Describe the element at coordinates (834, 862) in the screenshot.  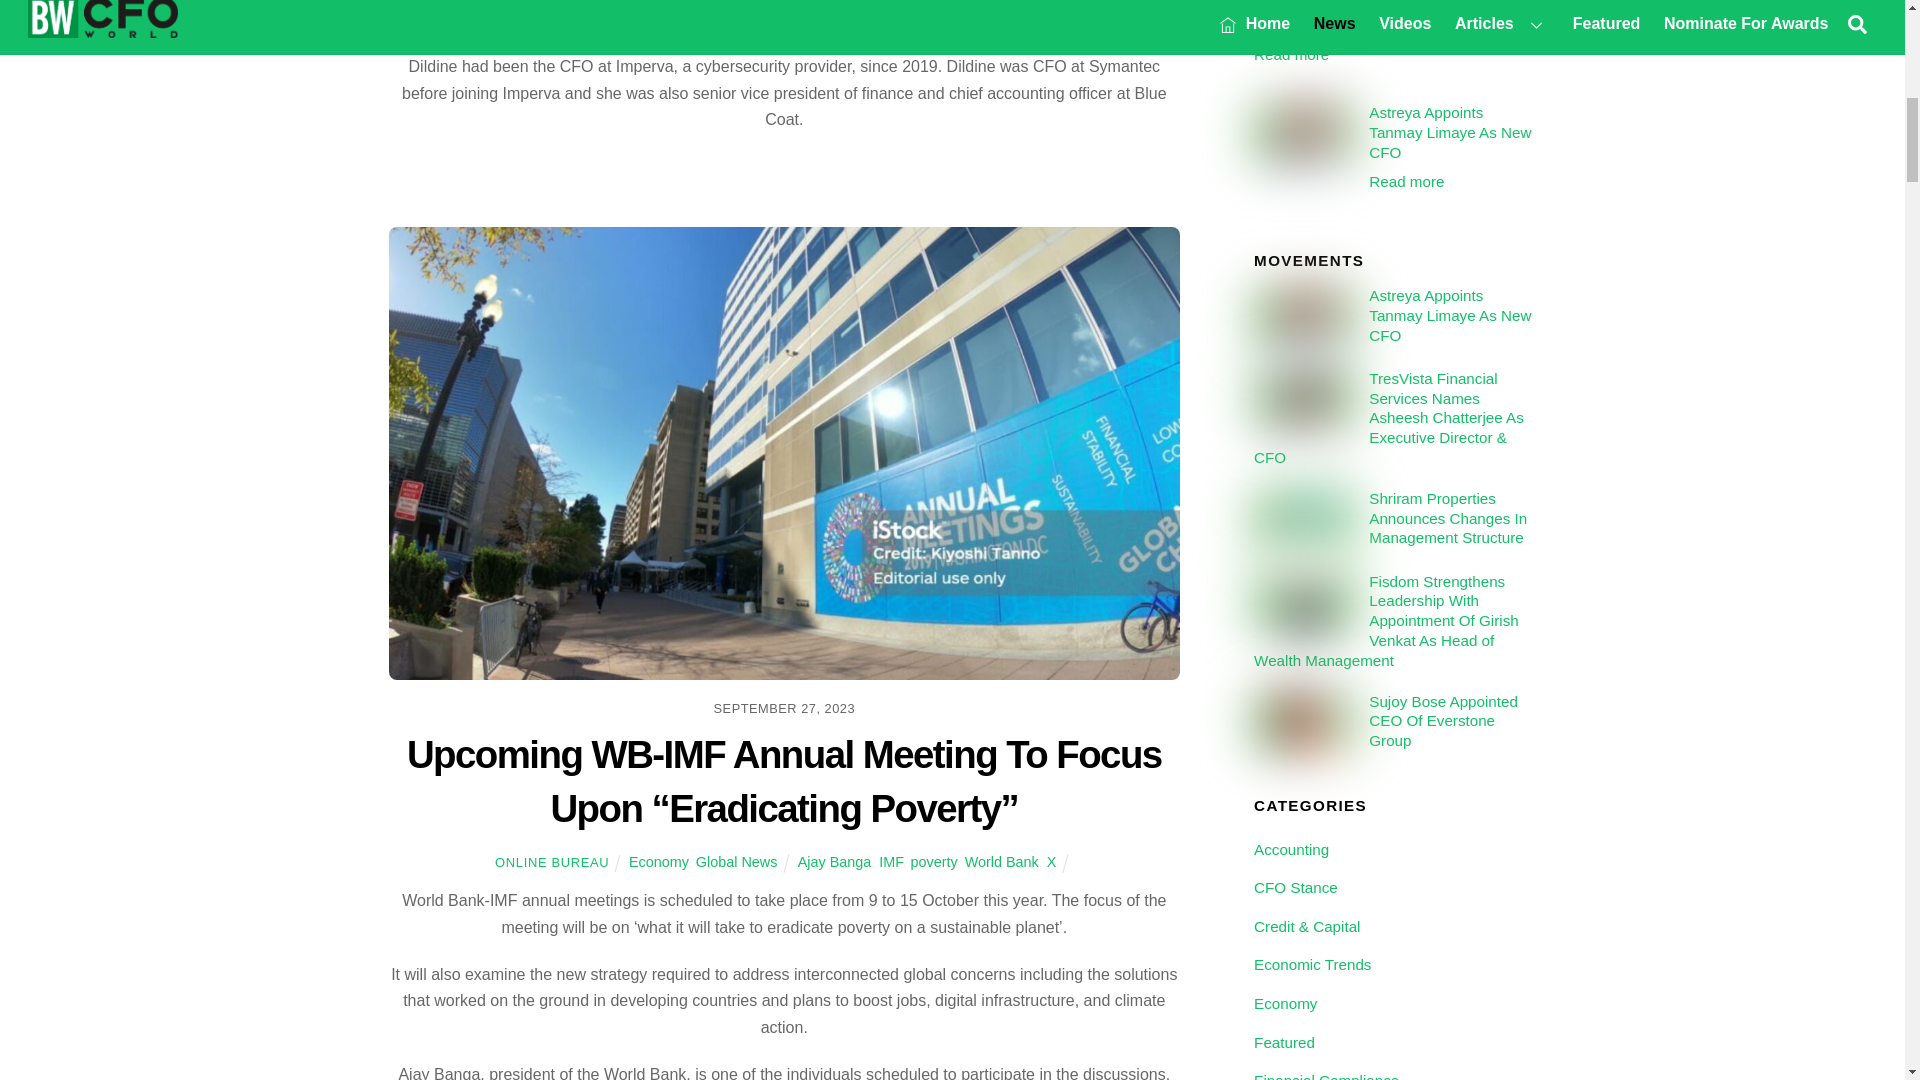
I see `Ajay Banga` at that location.